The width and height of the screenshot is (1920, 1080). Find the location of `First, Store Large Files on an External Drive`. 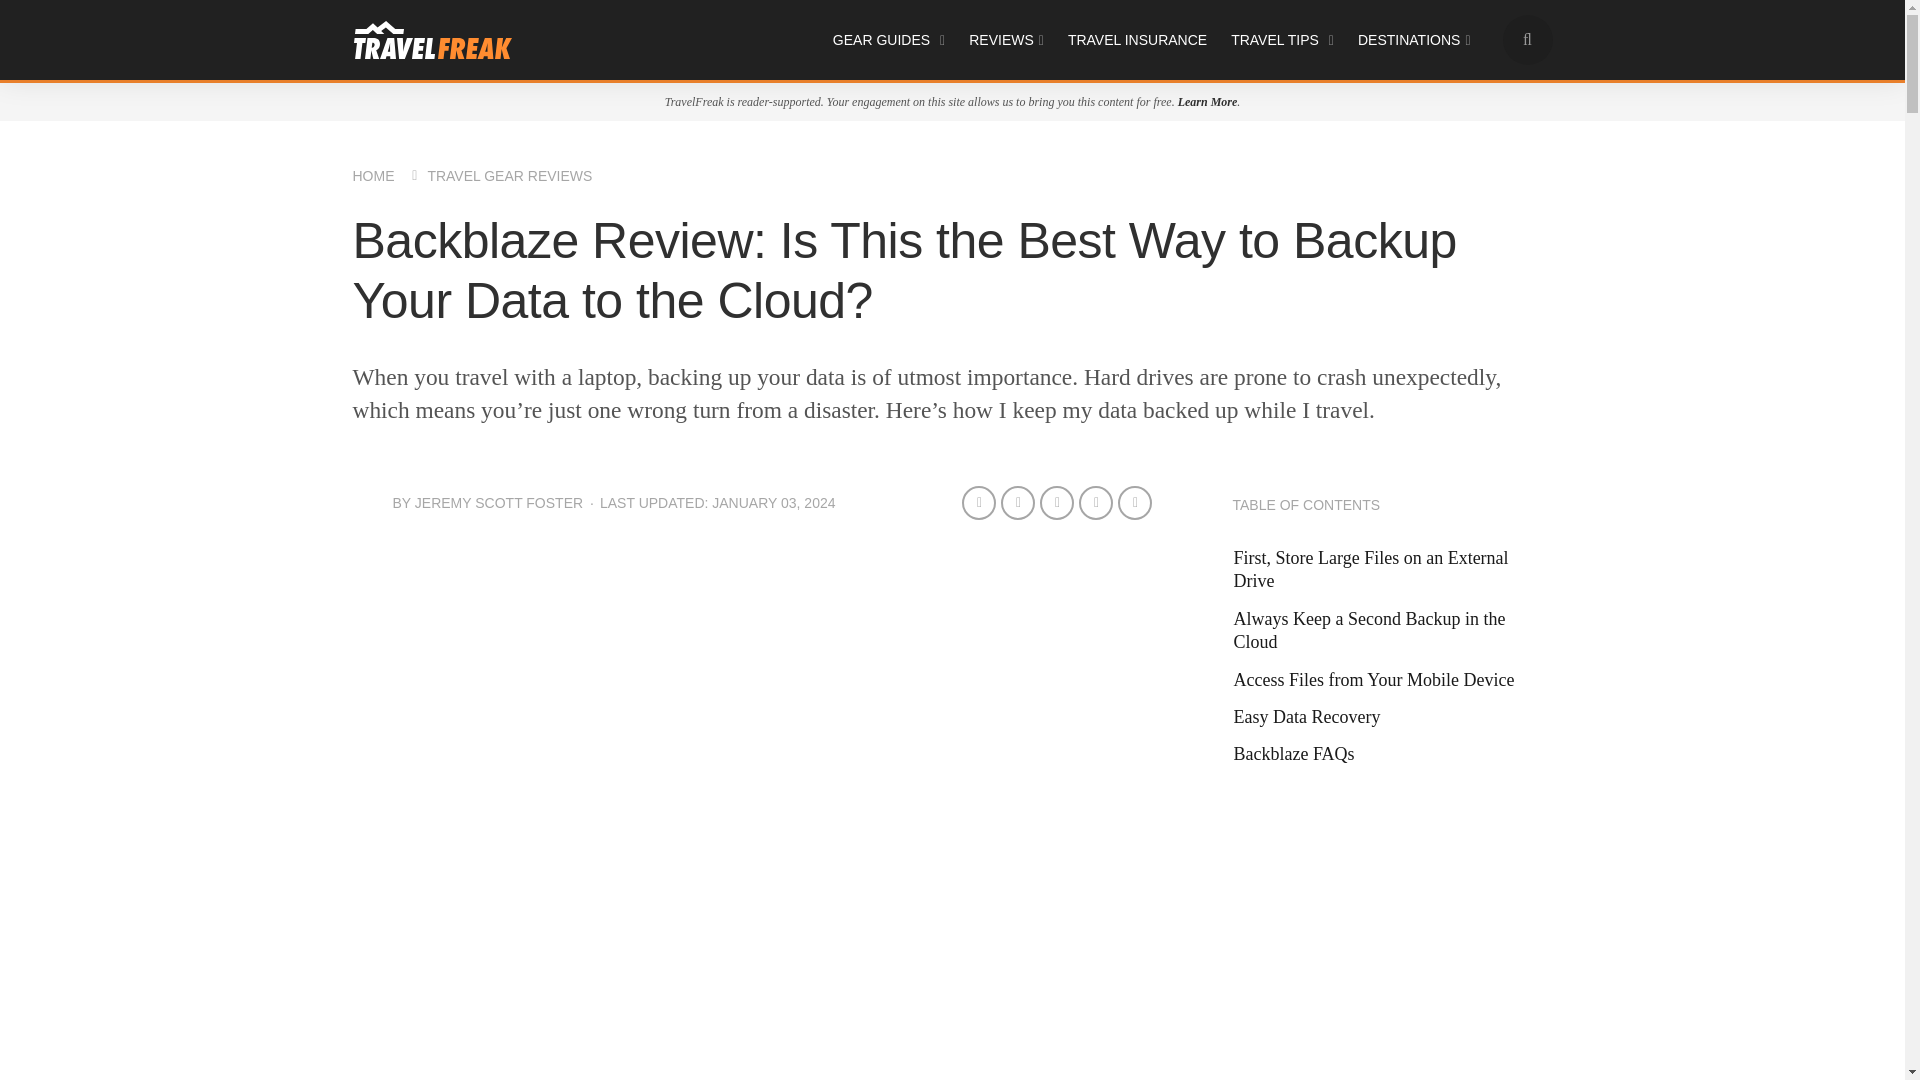

First, Store Large Files on an External Drive is located at coordinates (1392, 570).